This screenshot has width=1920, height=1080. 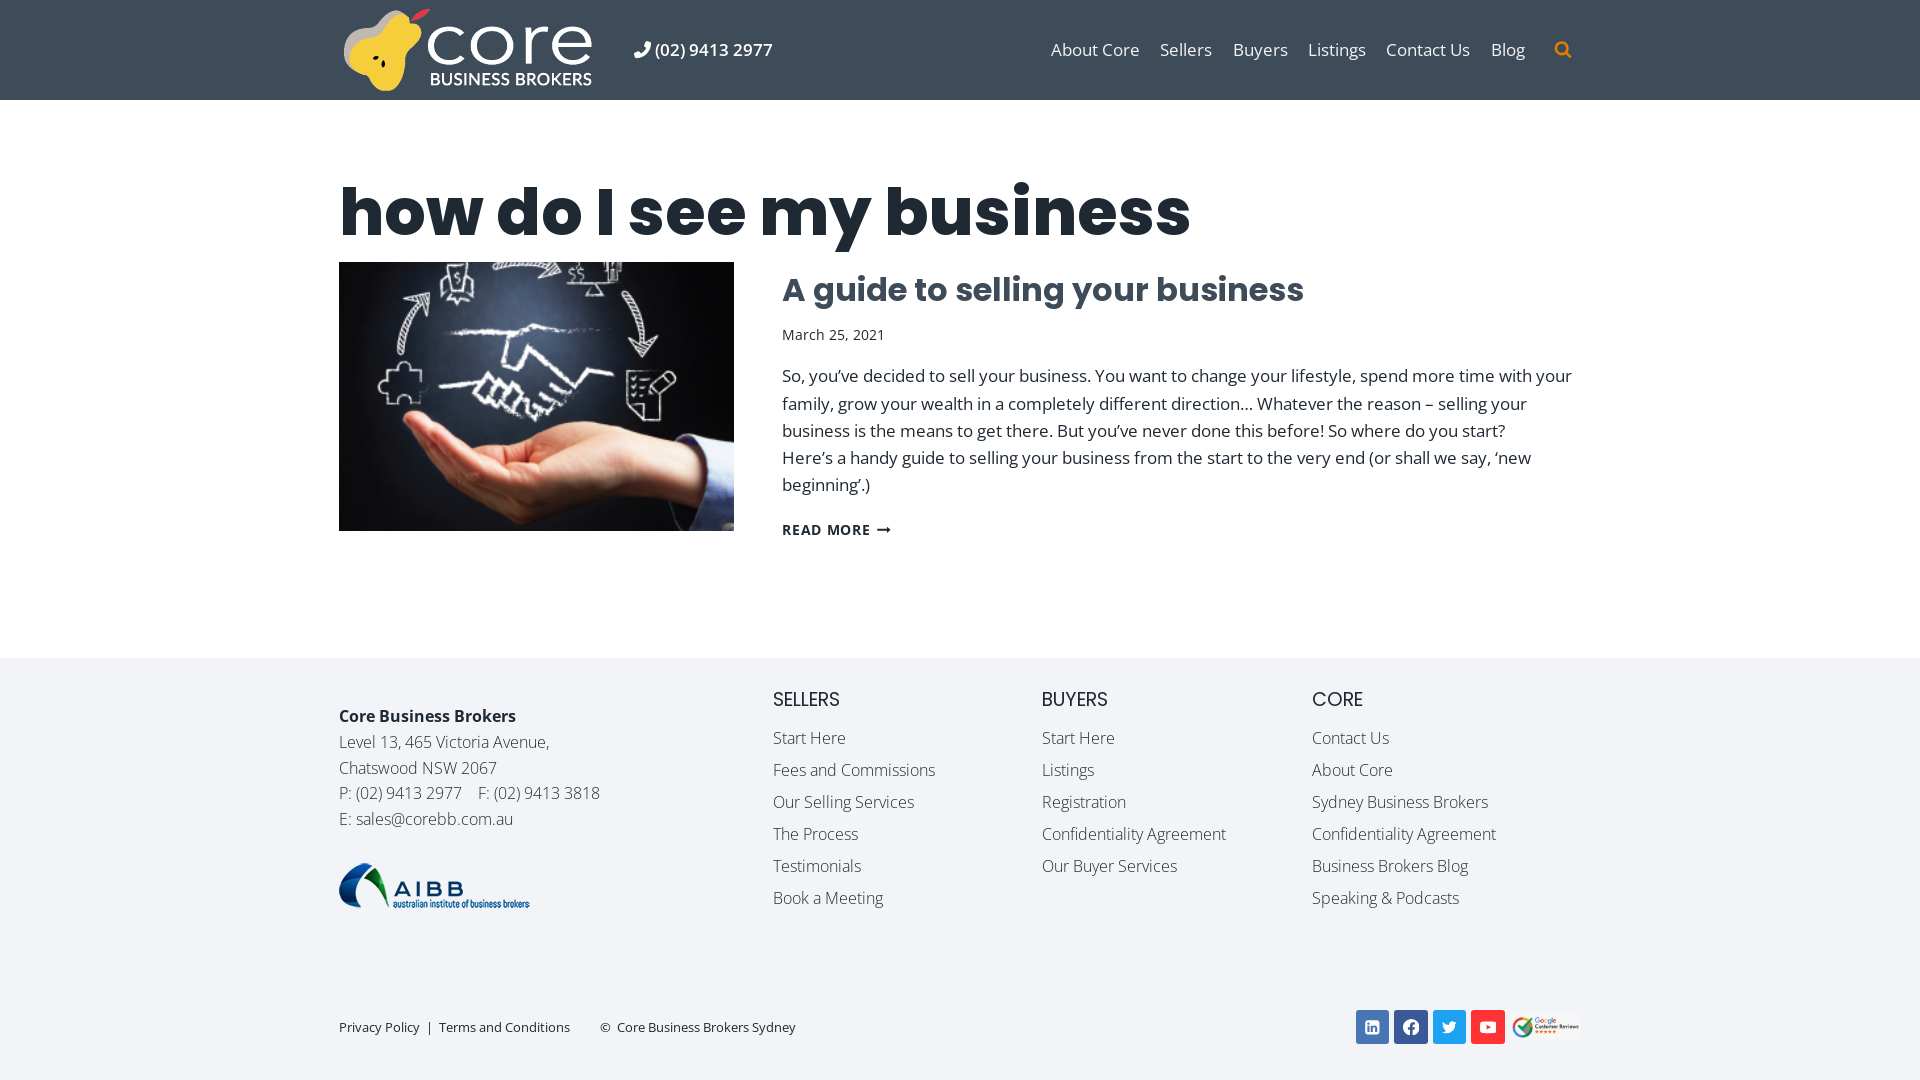 I want to click on Registration, so click(x=1176, y=802).